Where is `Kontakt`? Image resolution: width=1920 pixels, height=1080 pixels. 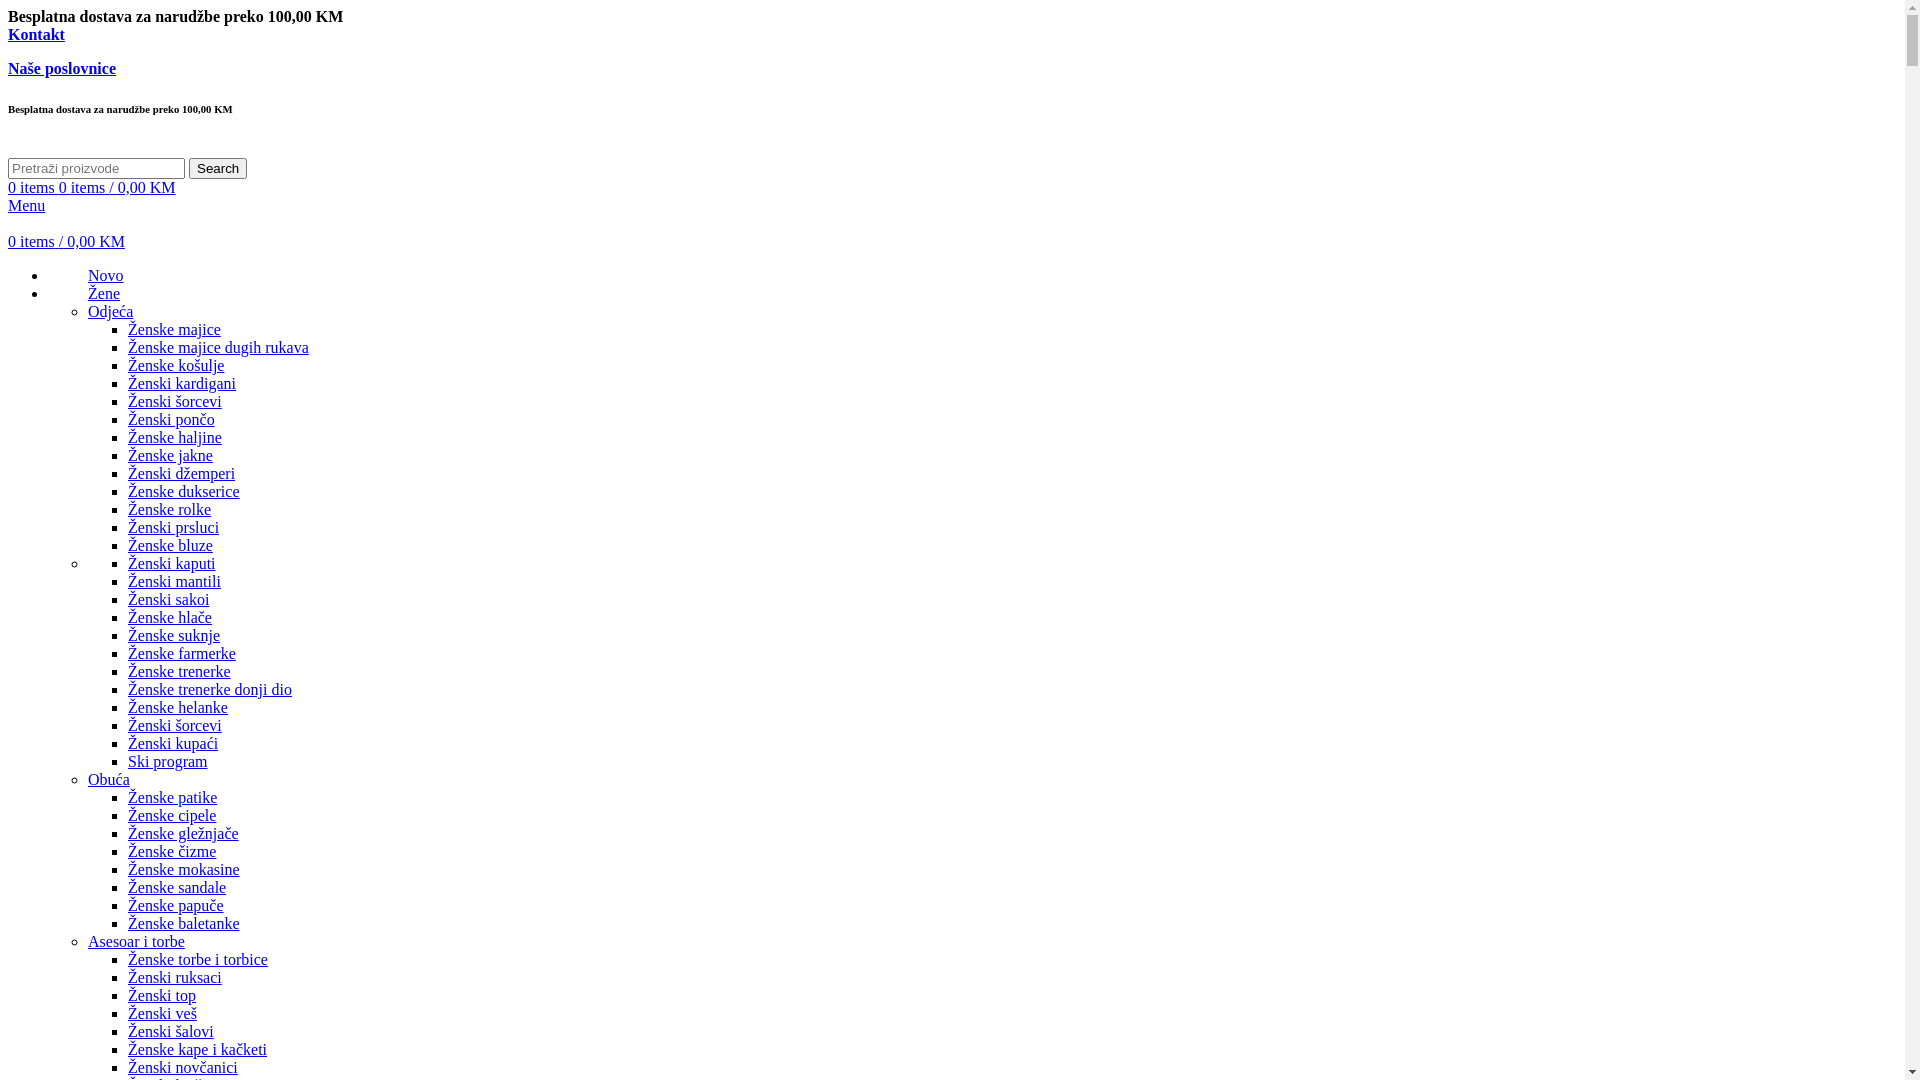 Kontakt is located at coordinates (36, 34).